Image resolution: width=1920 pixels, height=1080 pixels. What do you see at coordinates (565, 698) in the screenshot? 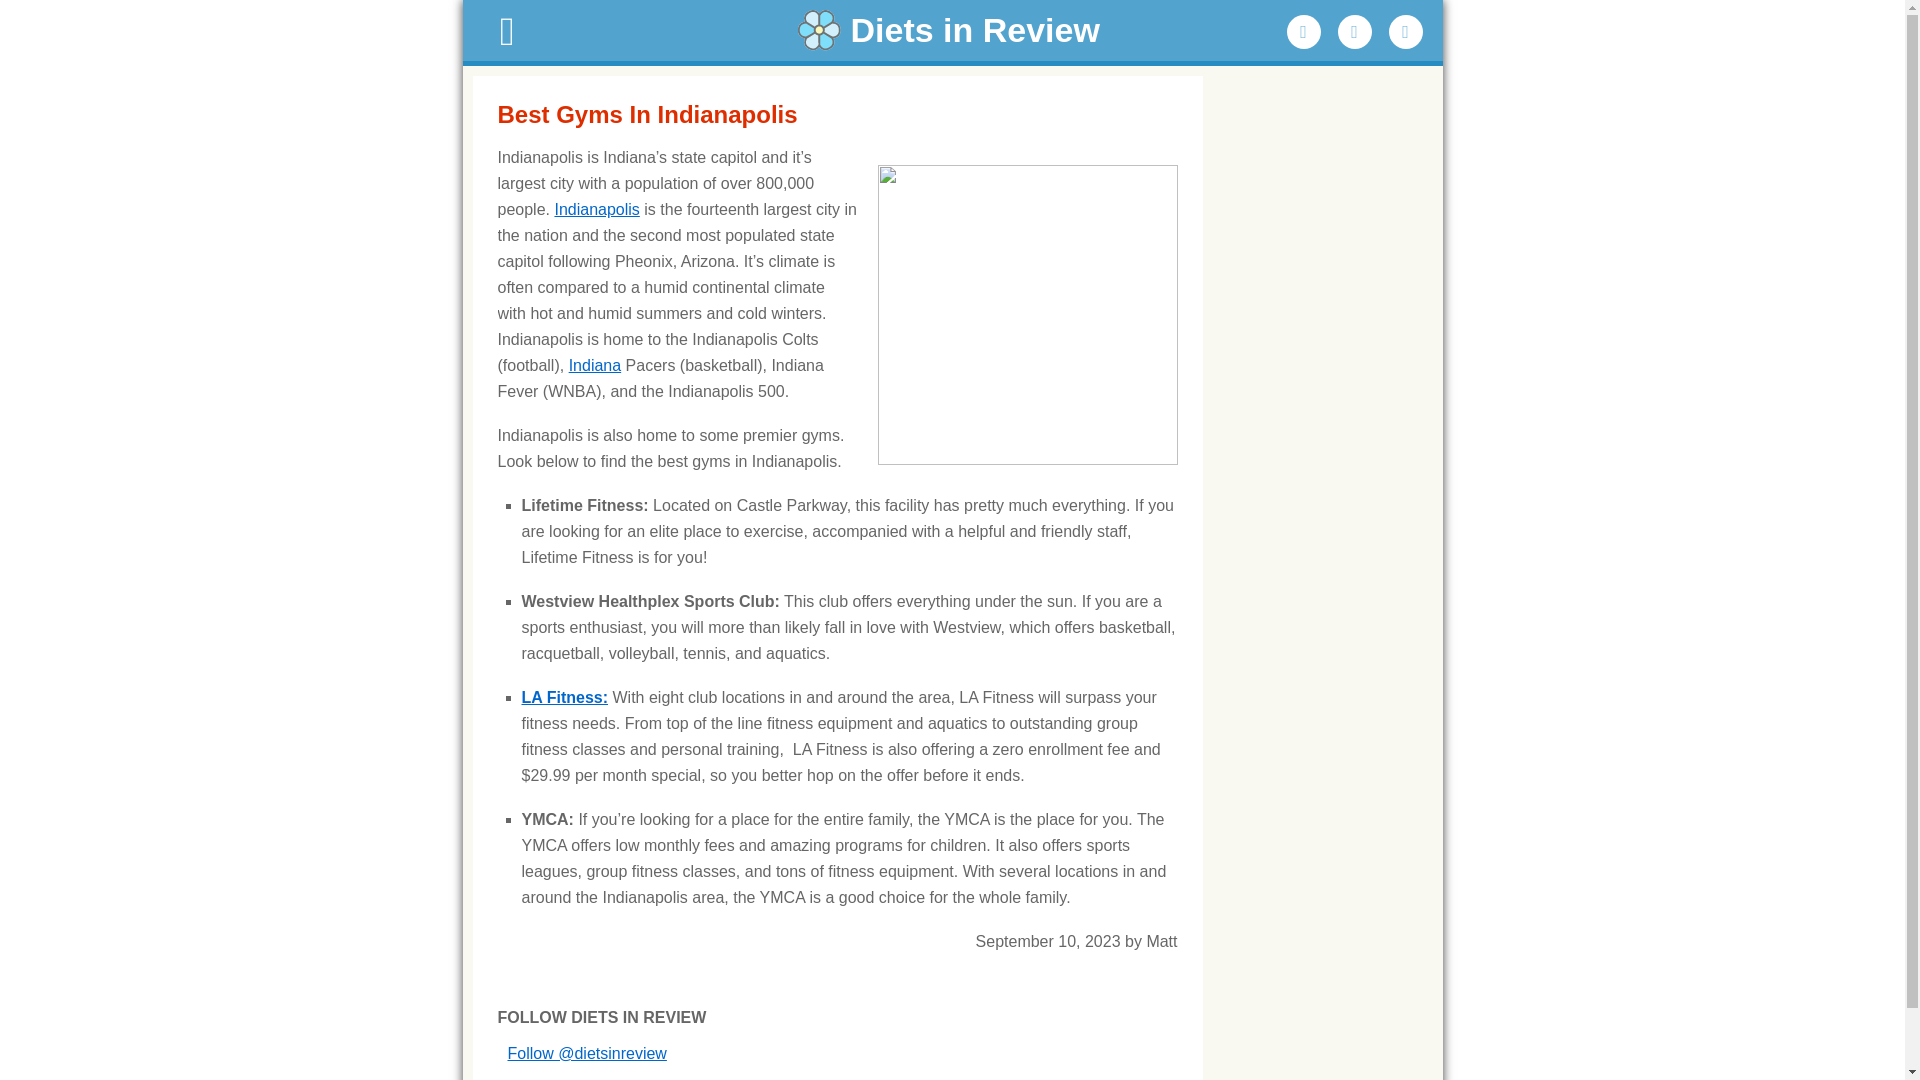
I see `LA Fitness` at bounding box center [565, 698].